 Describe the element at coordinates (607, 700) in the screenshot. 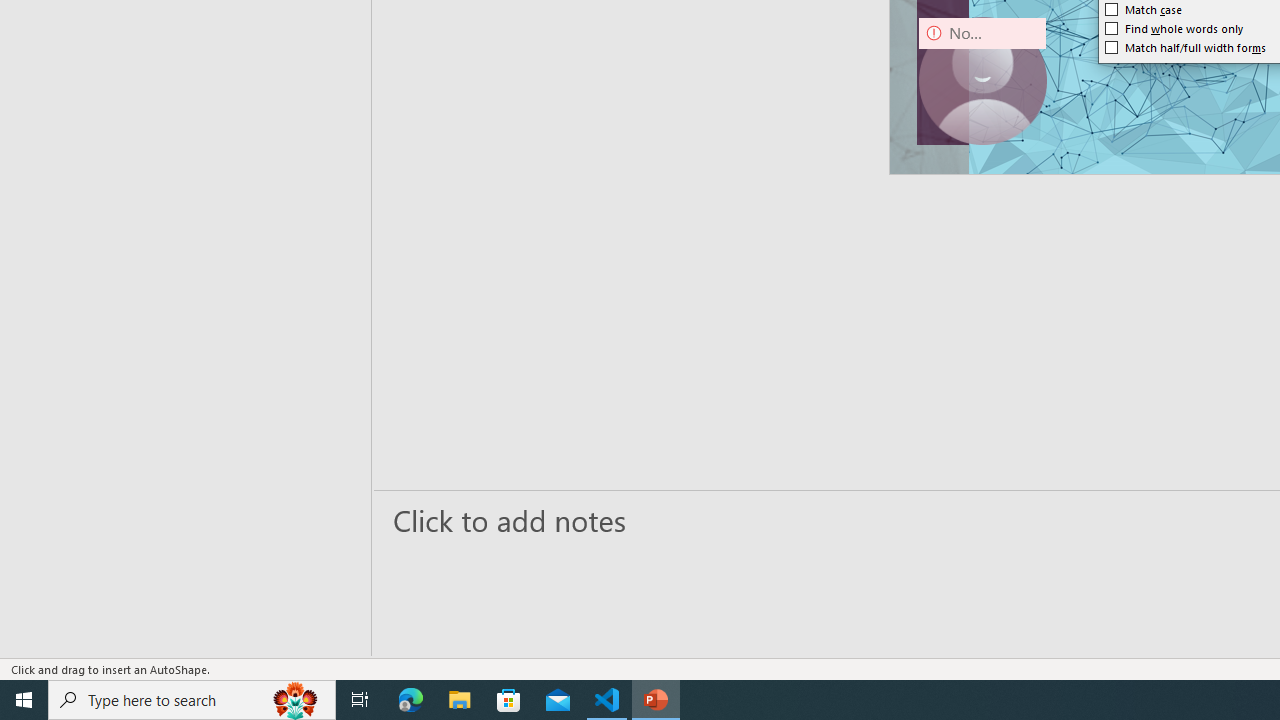

I see `Visual Studio Code - 1 running window` at that location.